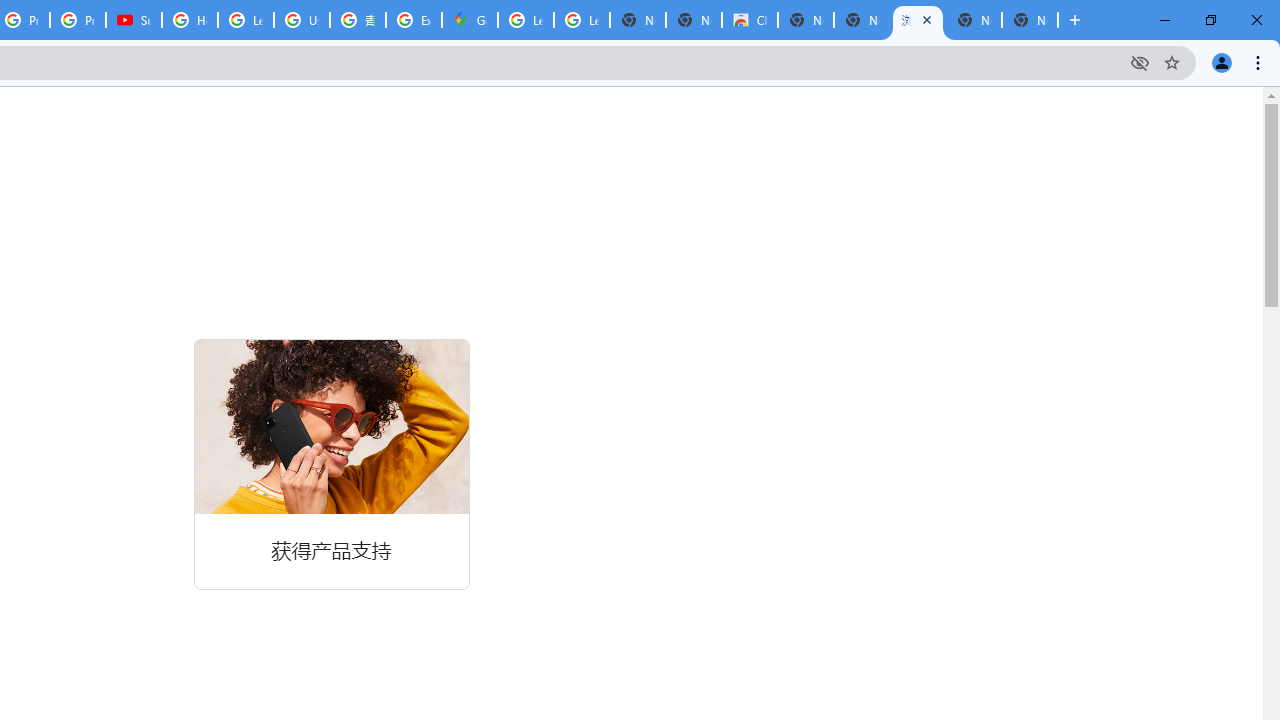 The height and width of the screenshot is (720, 1280). I want to click on New Tab, so click(1030, 20).